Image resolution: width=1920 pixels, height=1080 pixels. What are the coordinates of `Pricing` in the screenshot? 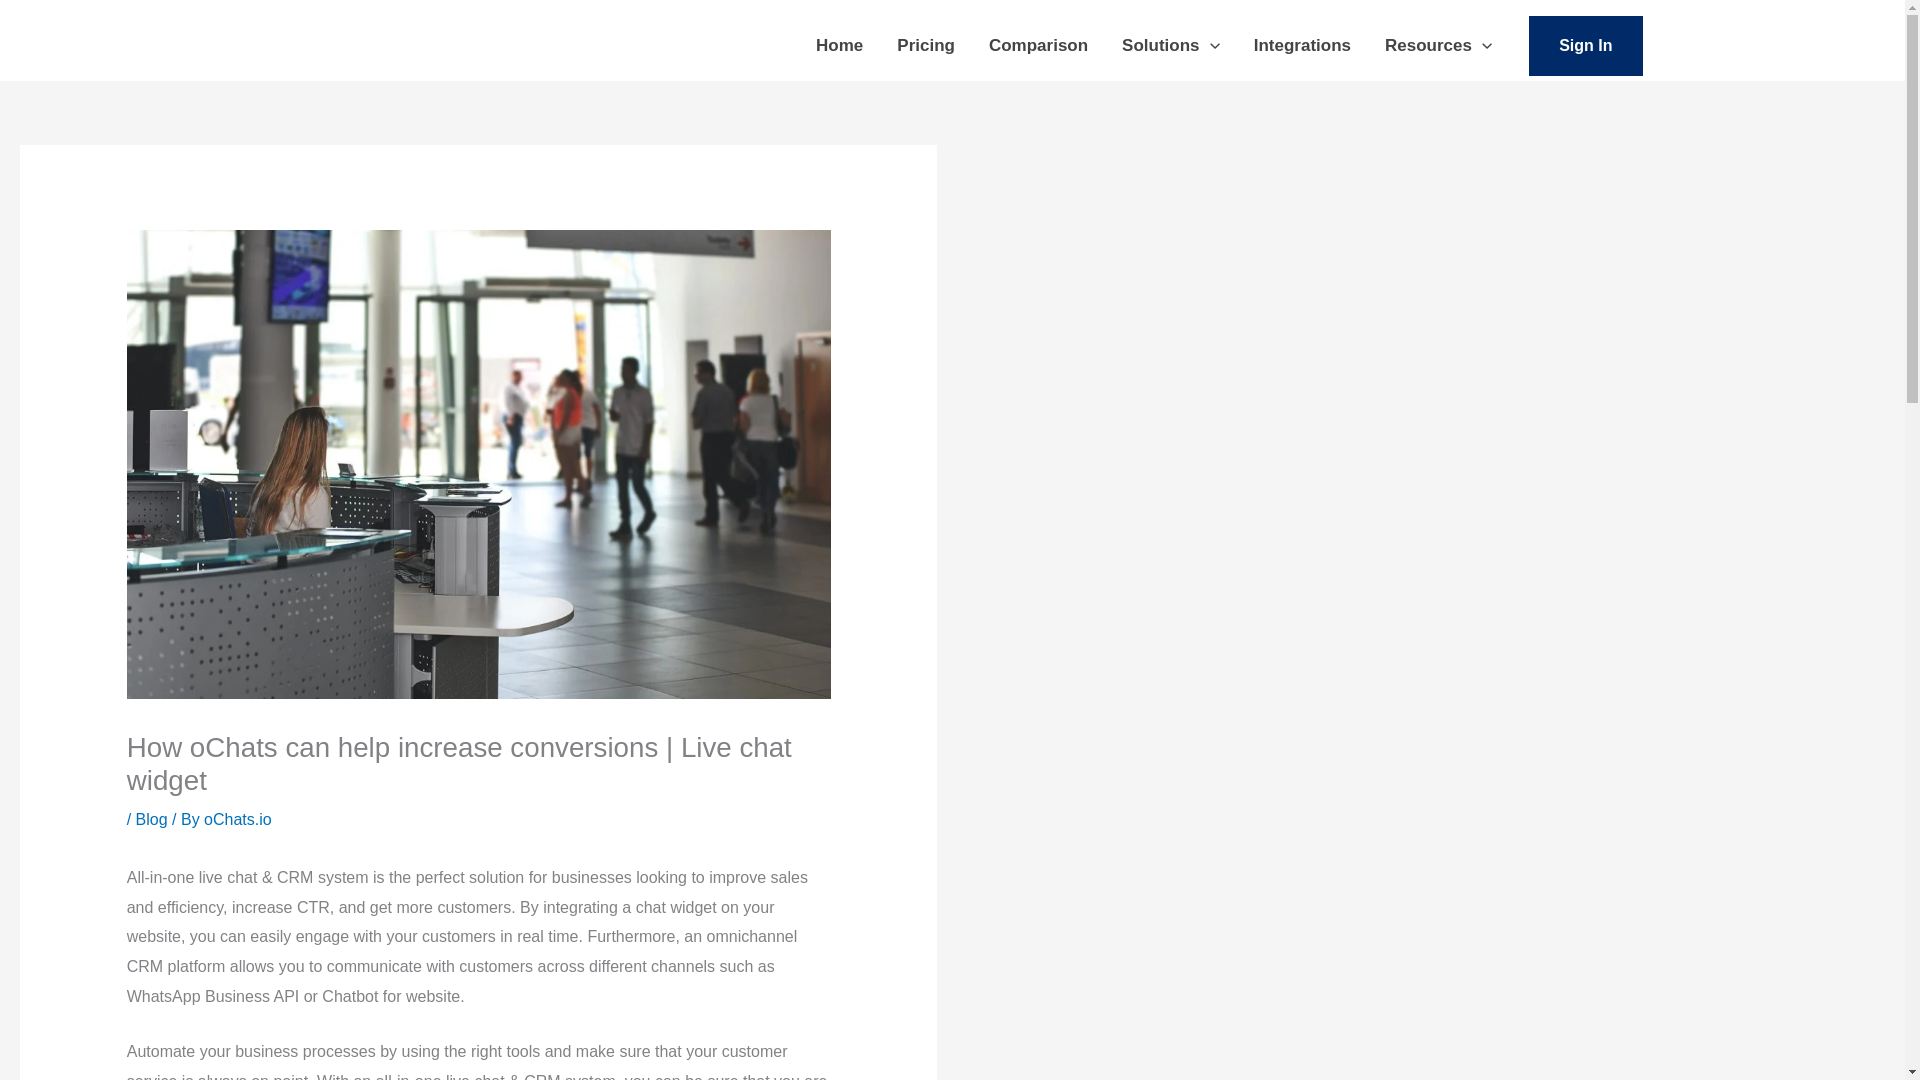 It's located at (925, 46).